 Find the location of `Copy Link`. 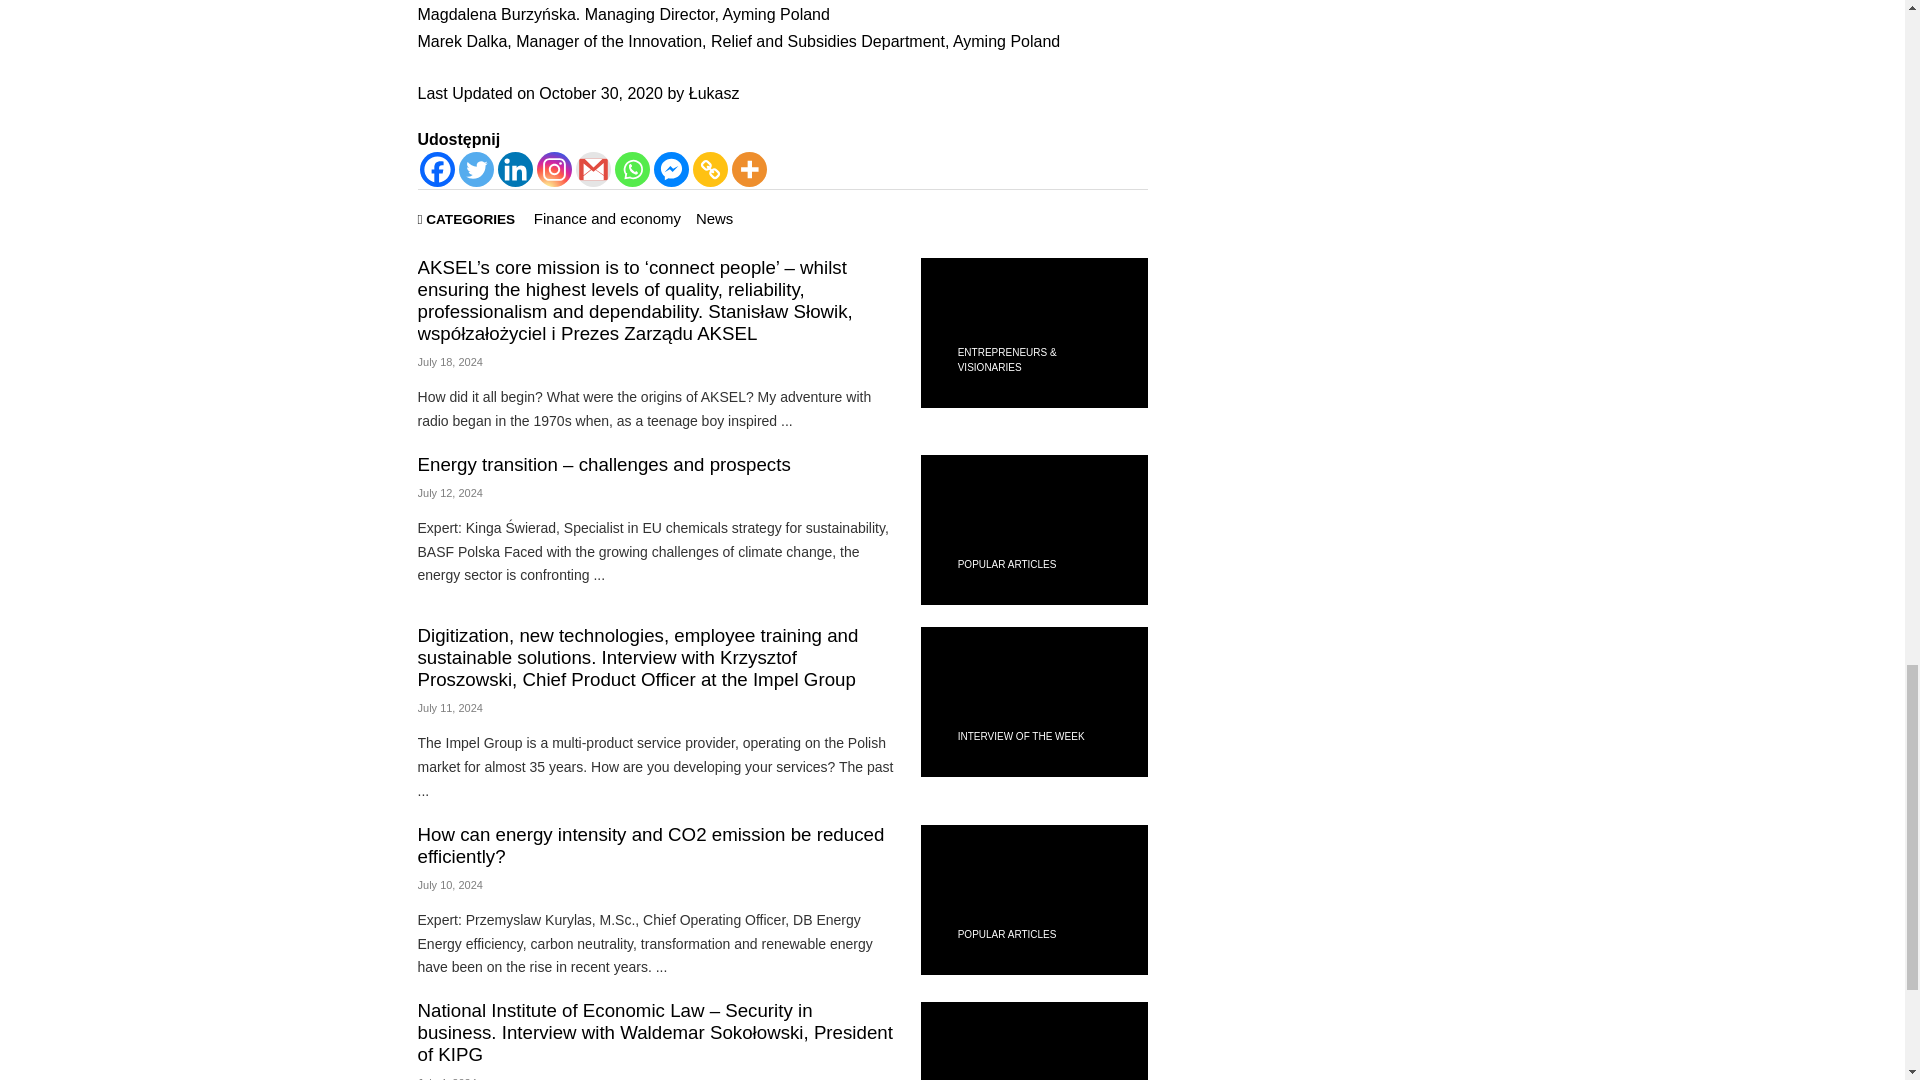

Copy Link is located at coordinates (709, 169).